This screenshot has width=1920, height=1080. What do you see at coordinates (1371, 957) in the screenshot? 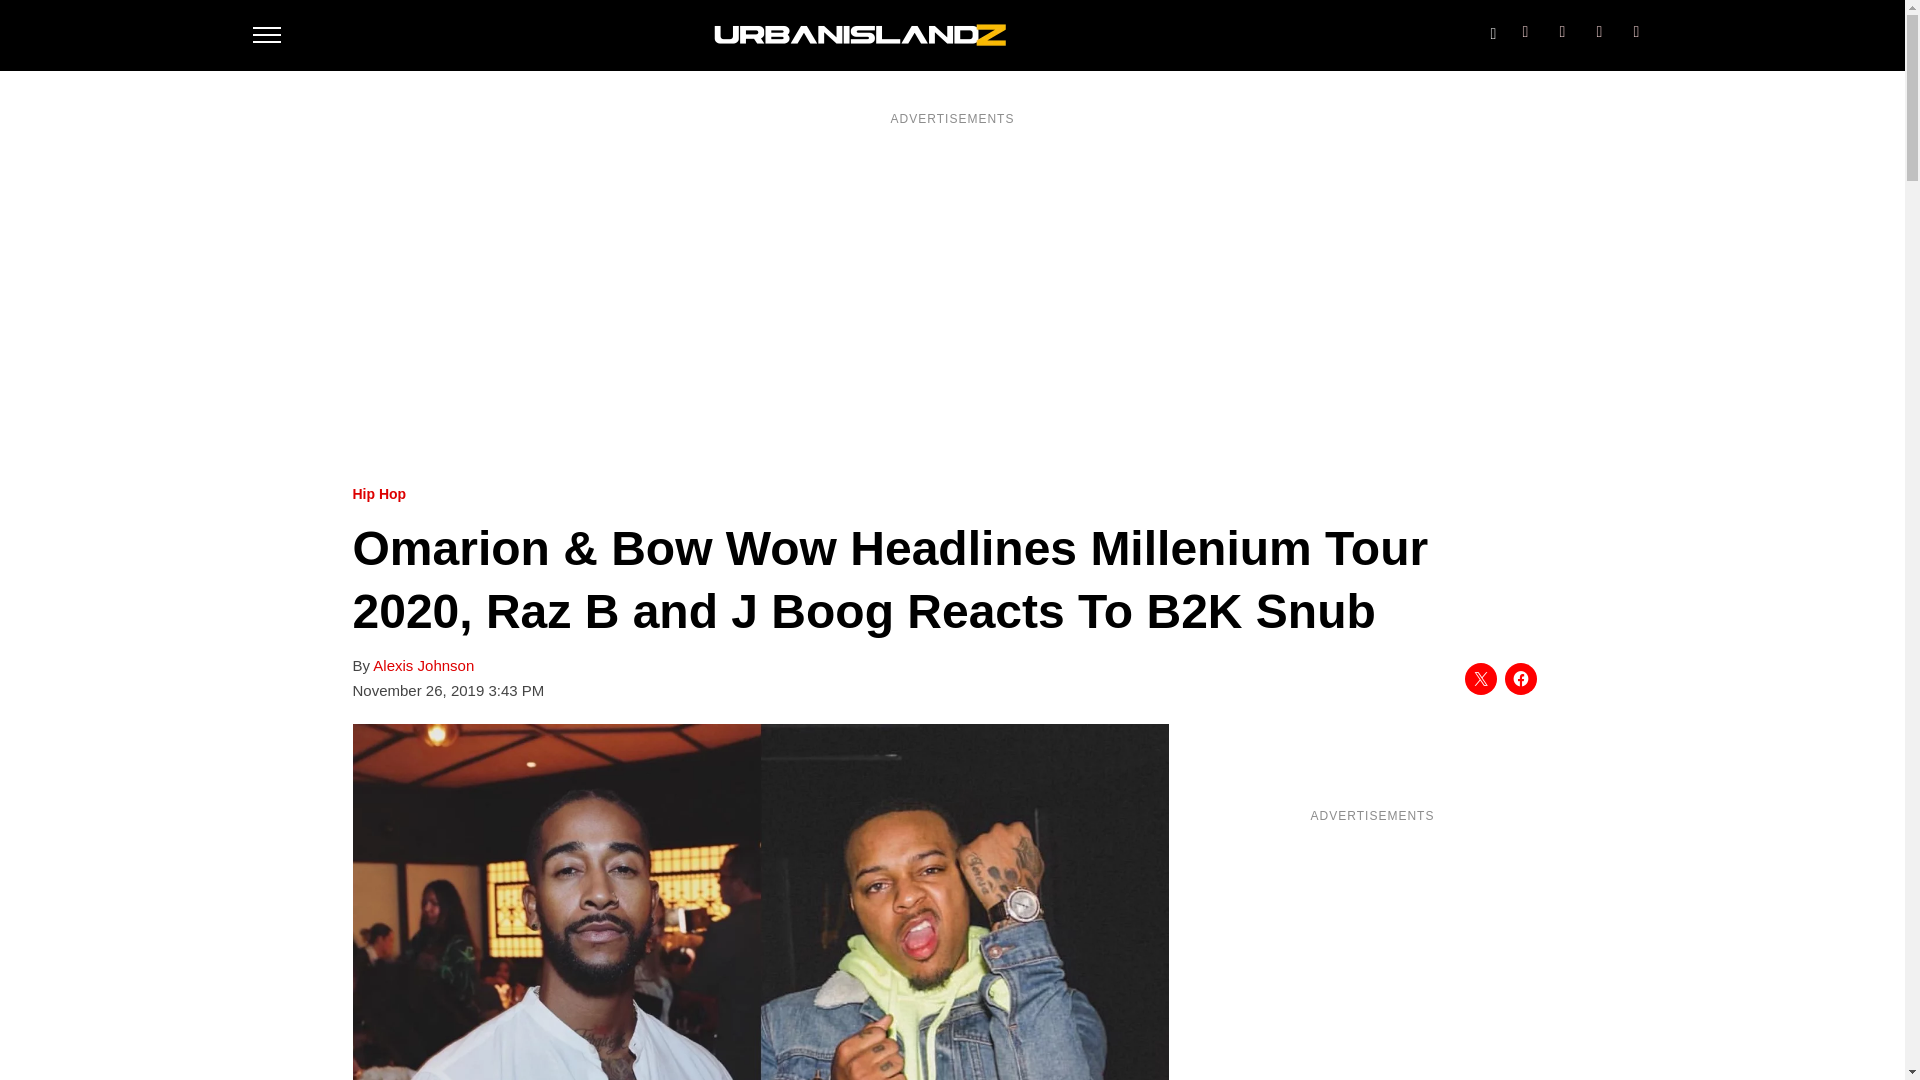
I see `Advertisement` at bounding box center [1371, 957].